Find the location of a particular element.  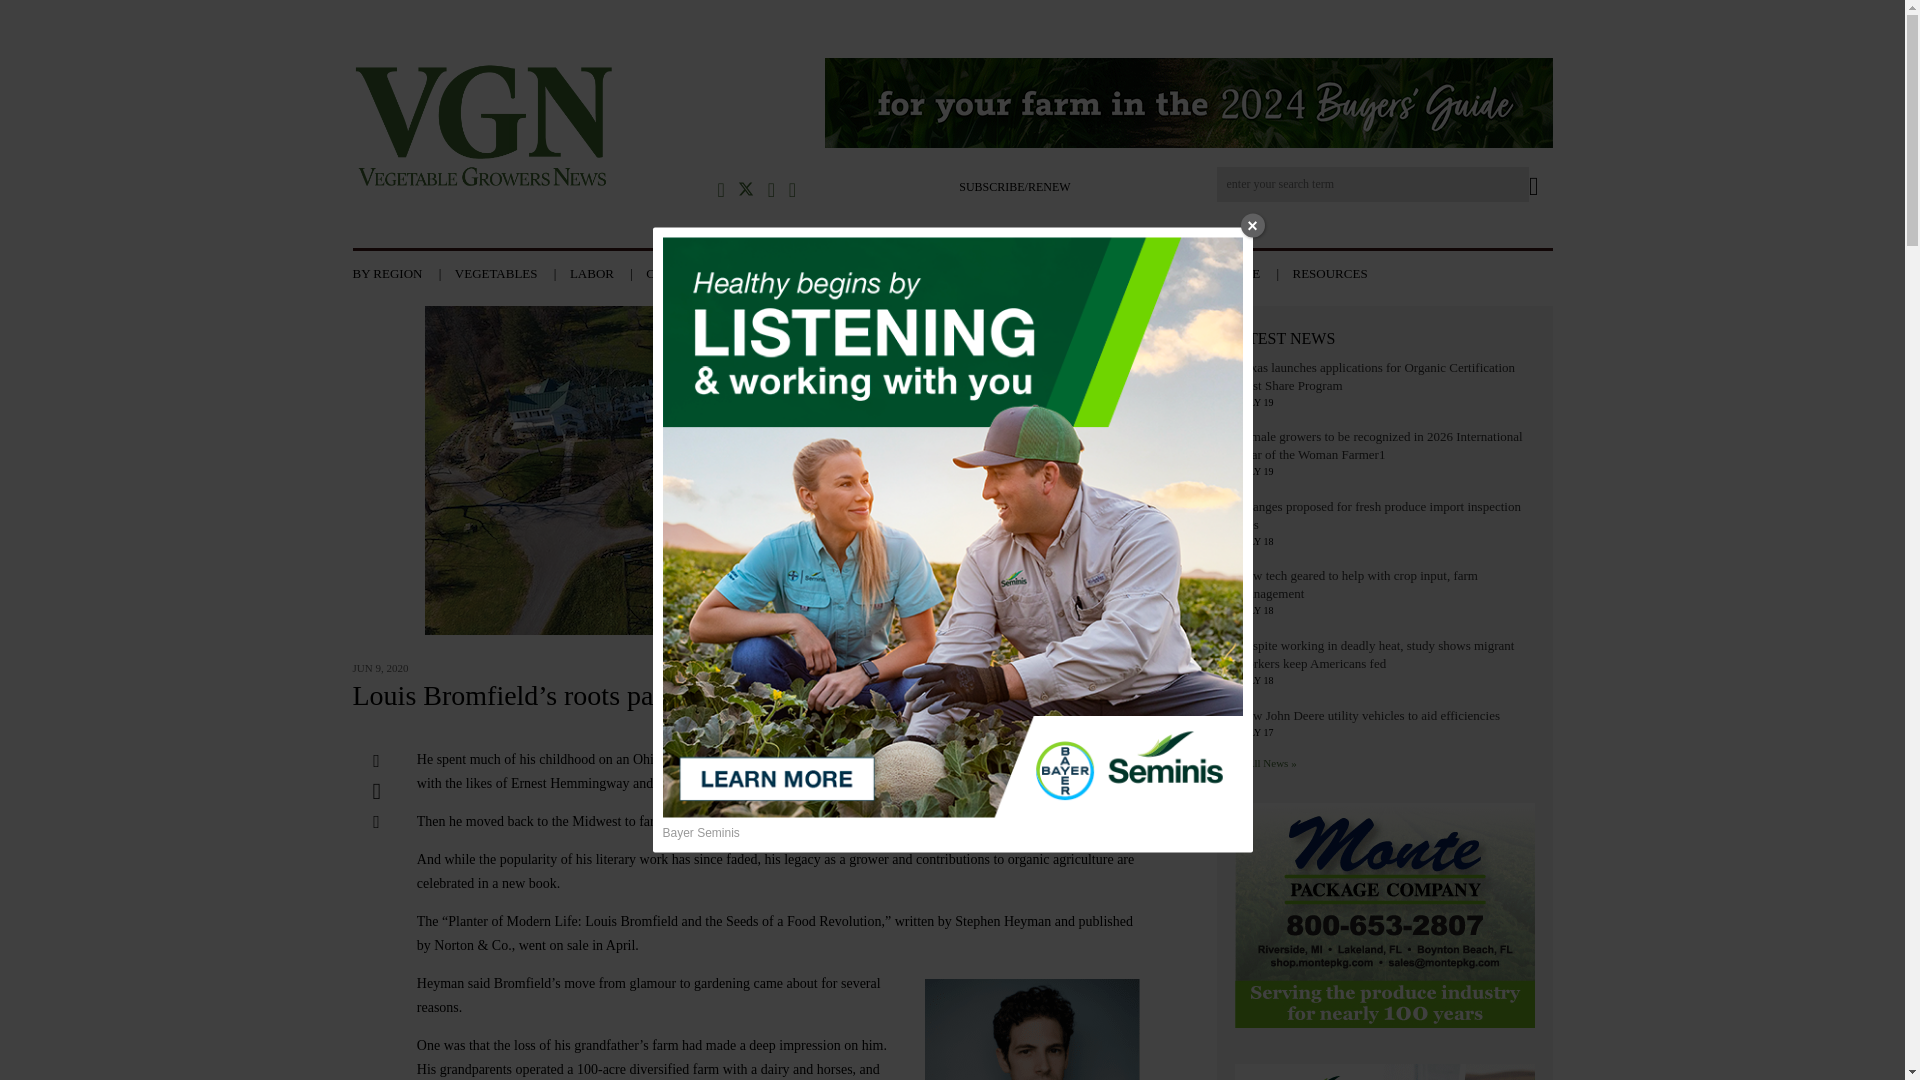

Monte Package is located at coordinates (1384, 918).